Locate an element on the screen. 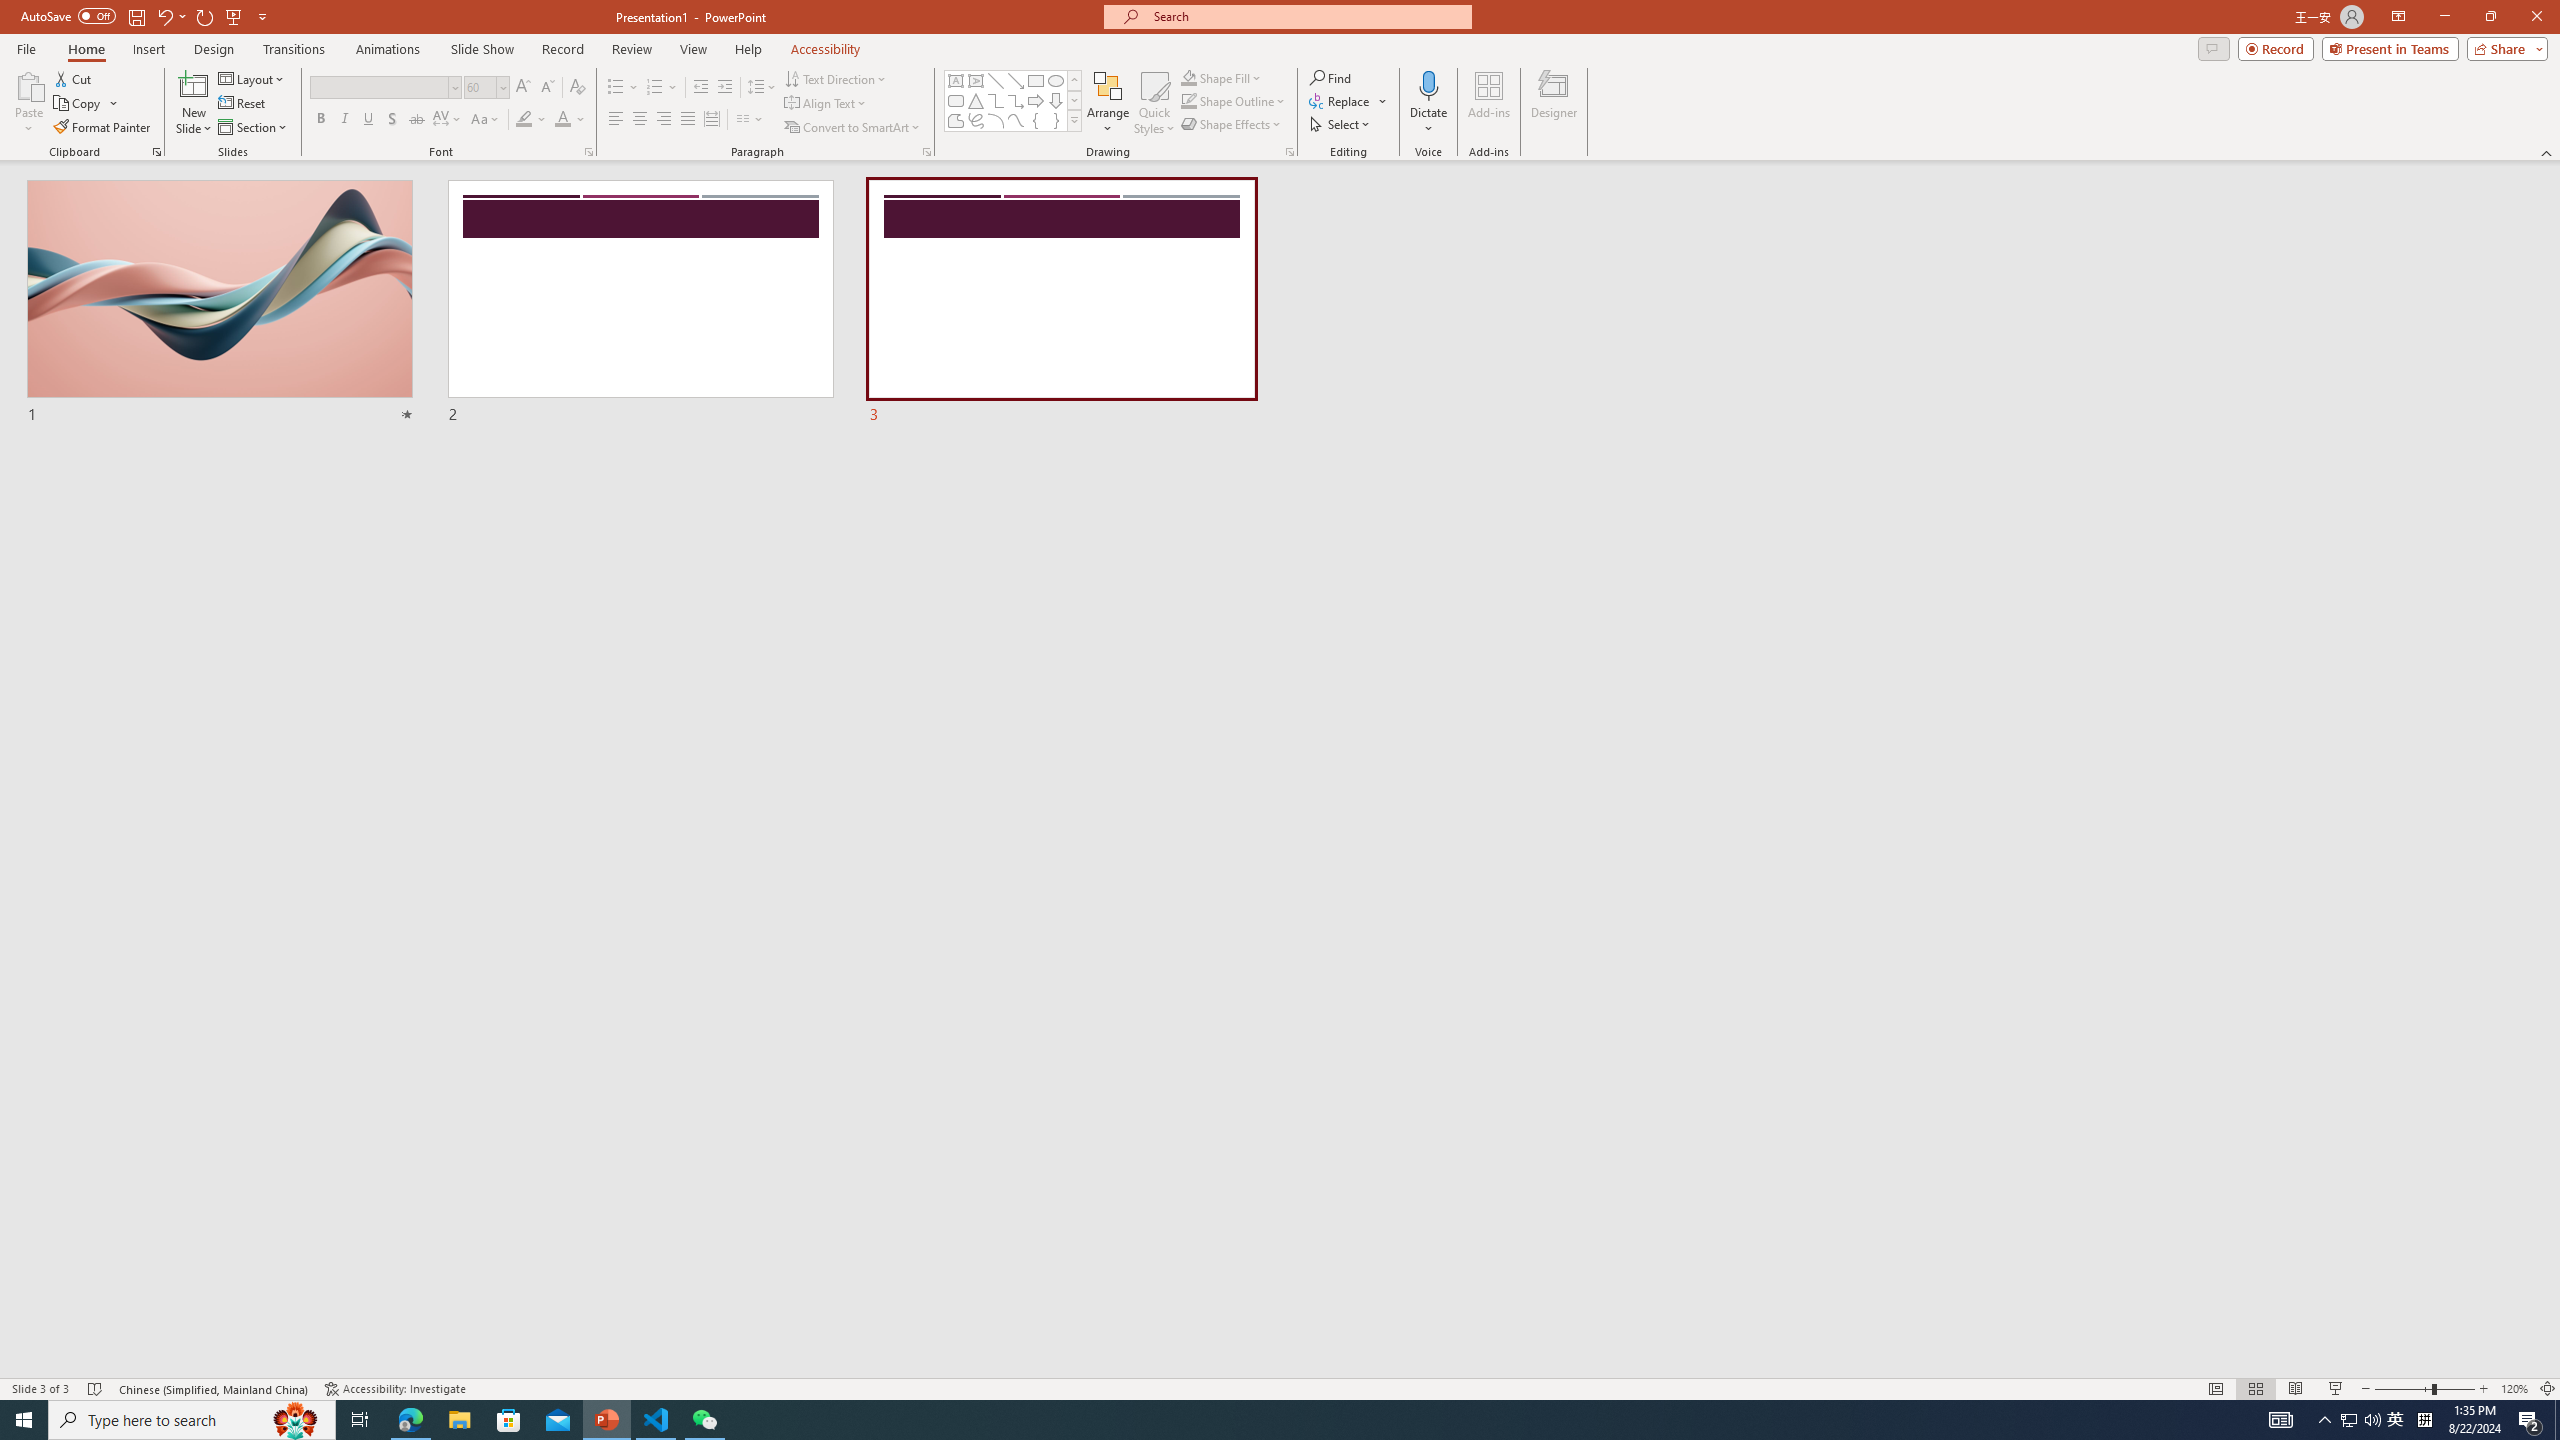  Font... is located at coordinates (588, 152).